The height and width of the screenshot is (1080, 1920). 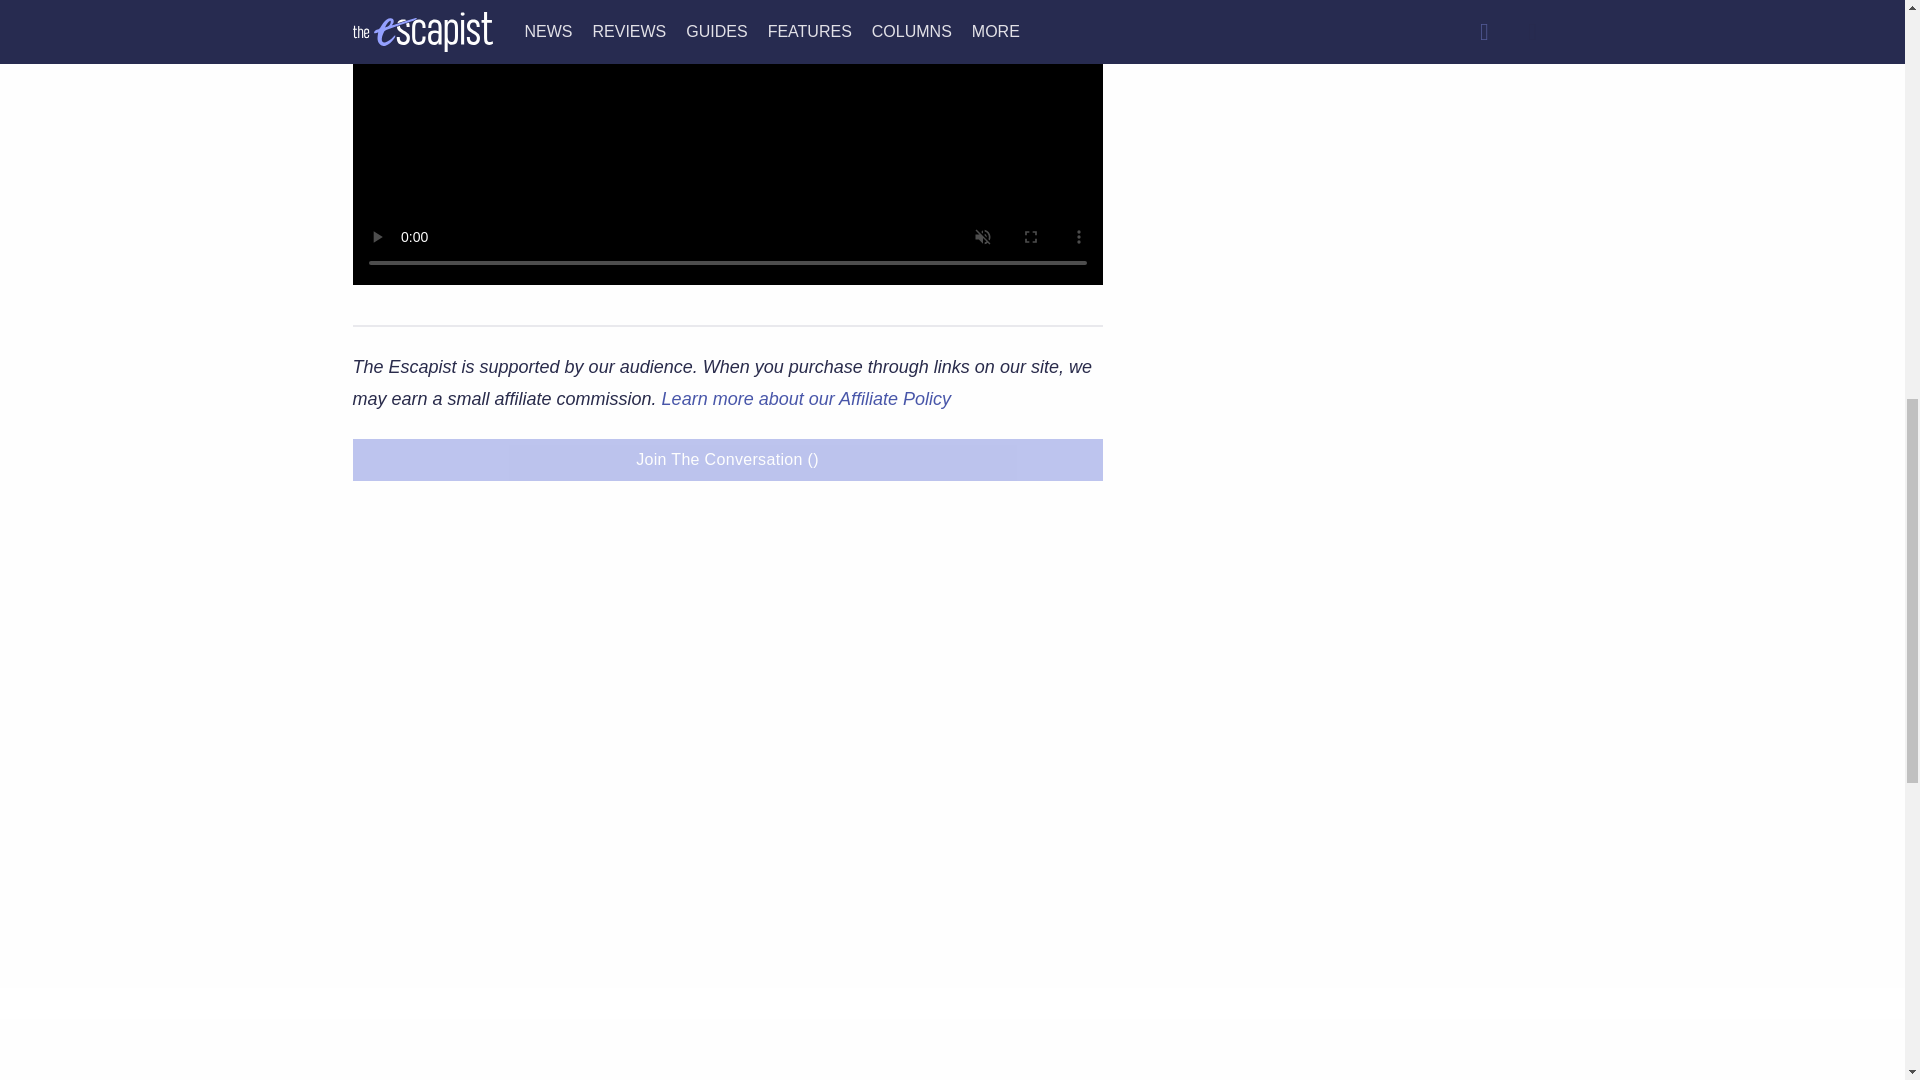 I want to click on 3rd party ad content, so click(x=1351, y=220).